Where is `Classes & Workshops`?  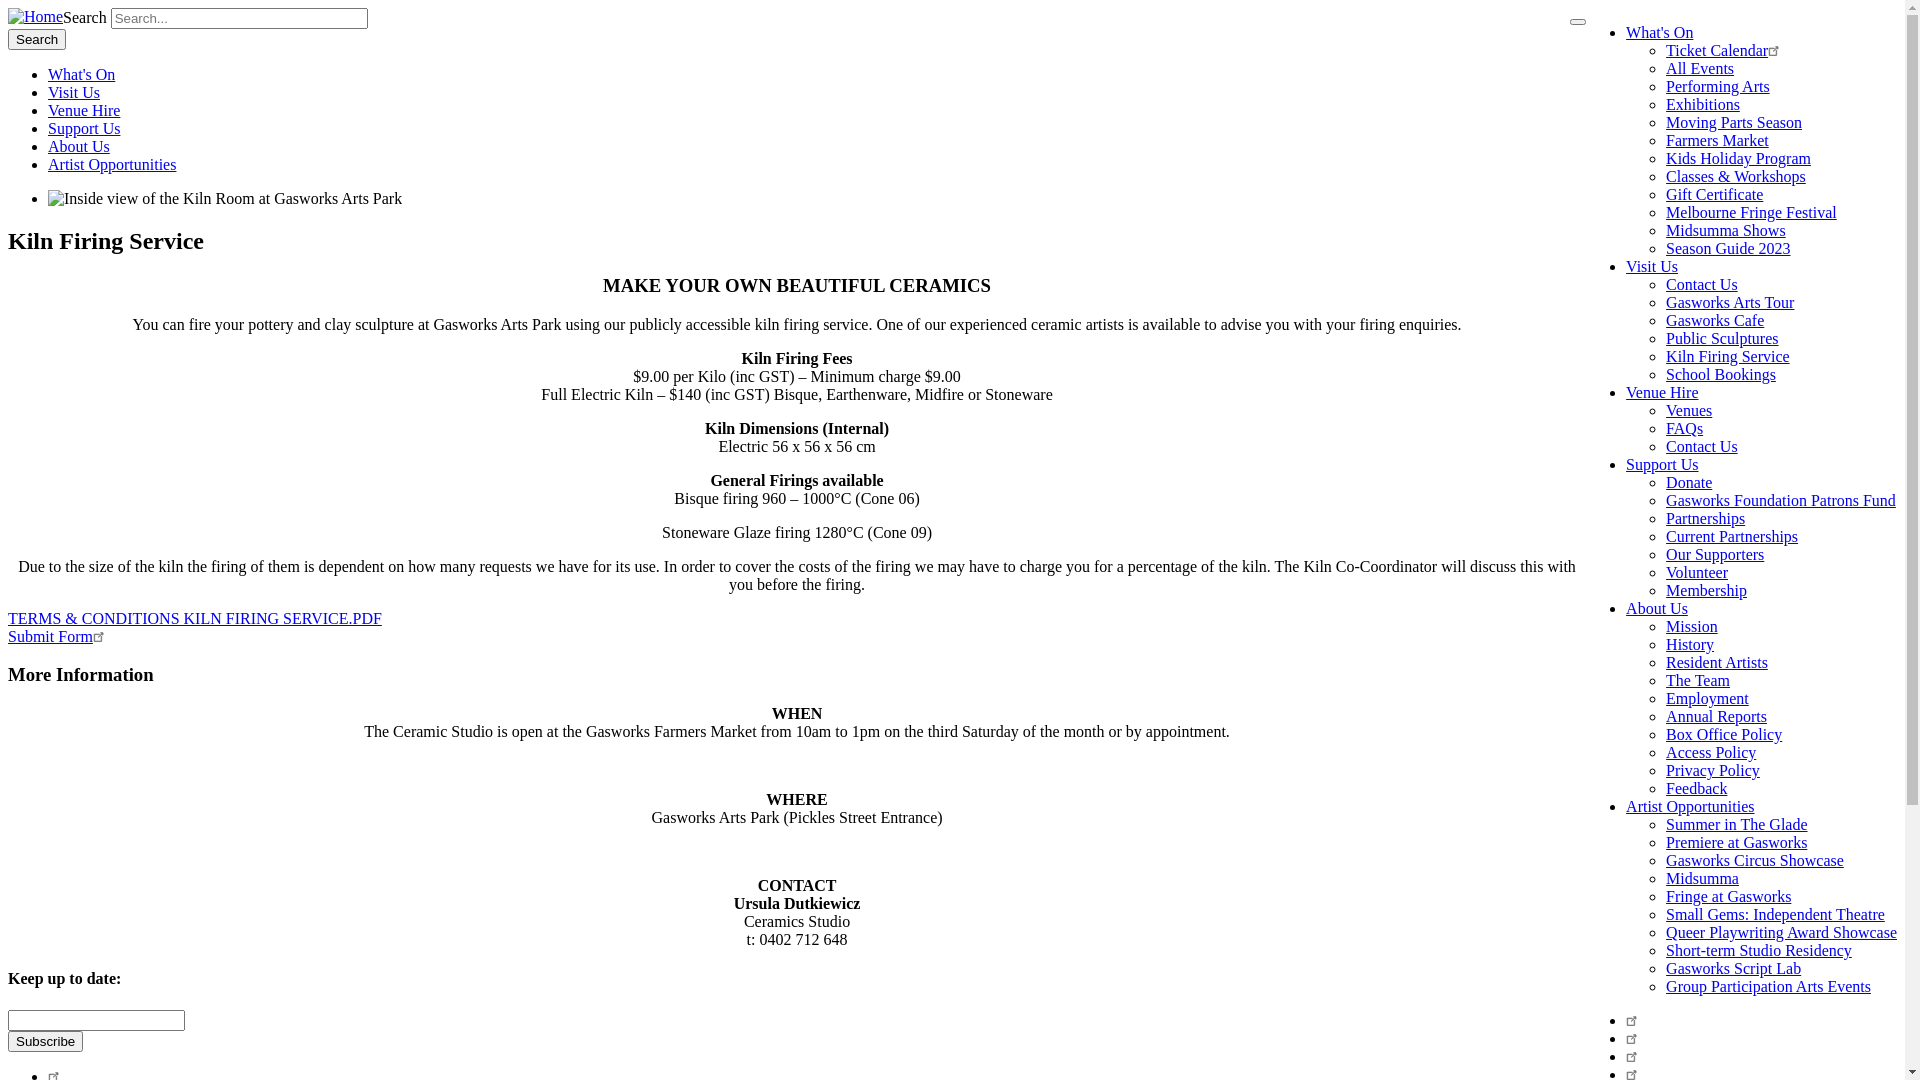
Classes & Workshops is located at coordinates (1736, 176).